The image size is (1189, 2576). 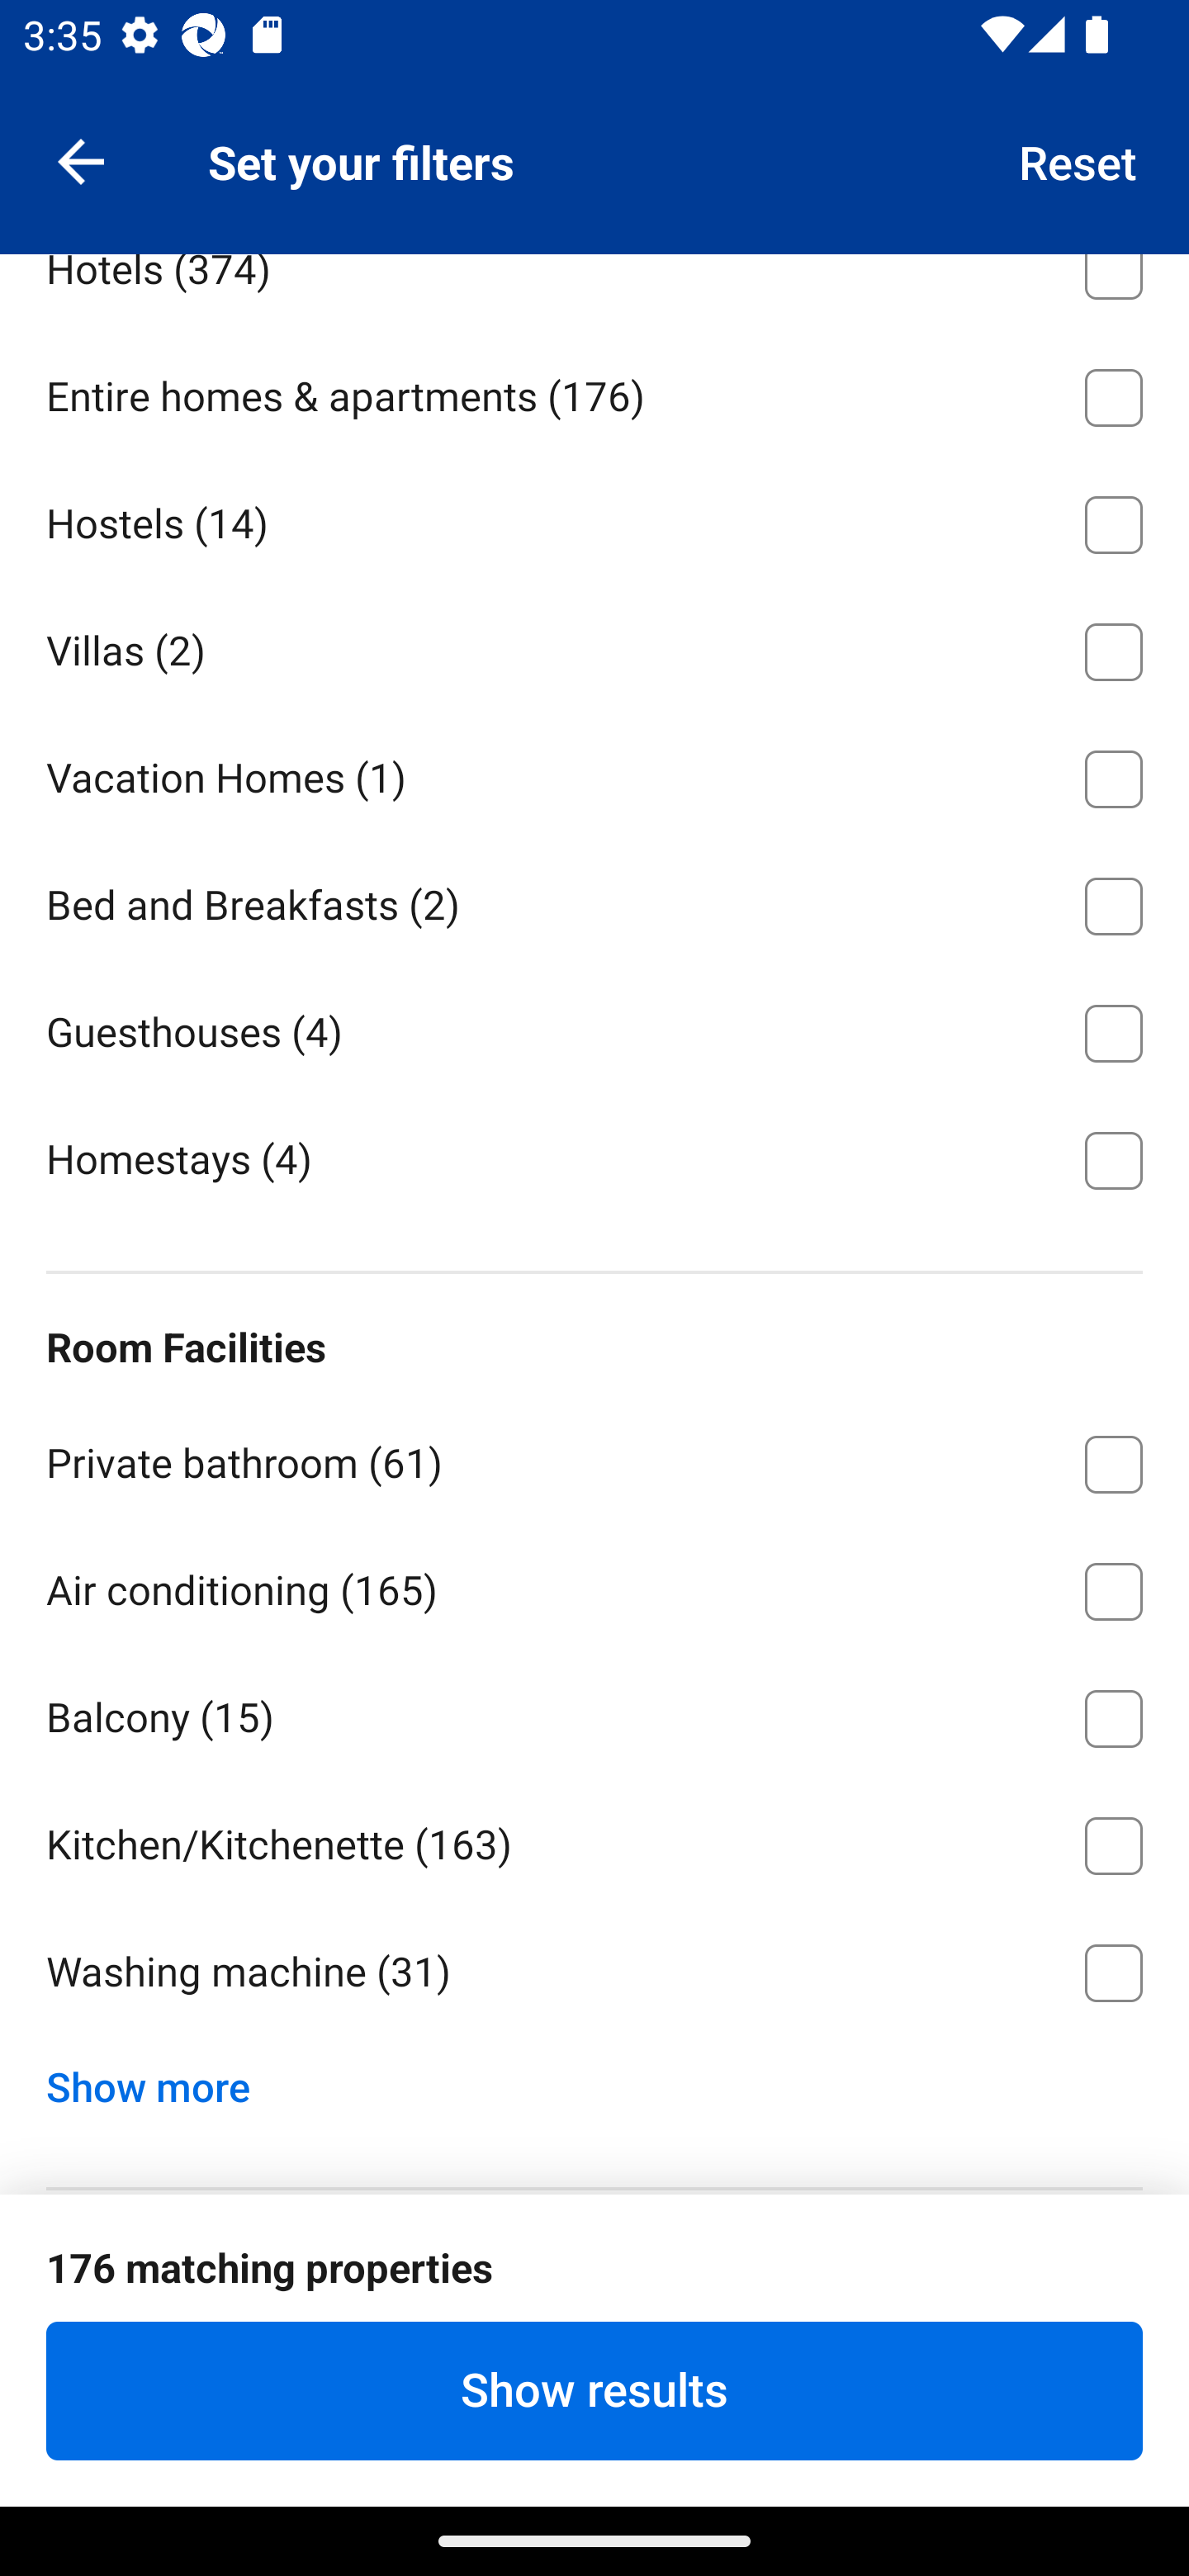 What do you see at coordinates (1078, 160) in the screenshot?
I see `Reset` at bounding box center [1078, 160].